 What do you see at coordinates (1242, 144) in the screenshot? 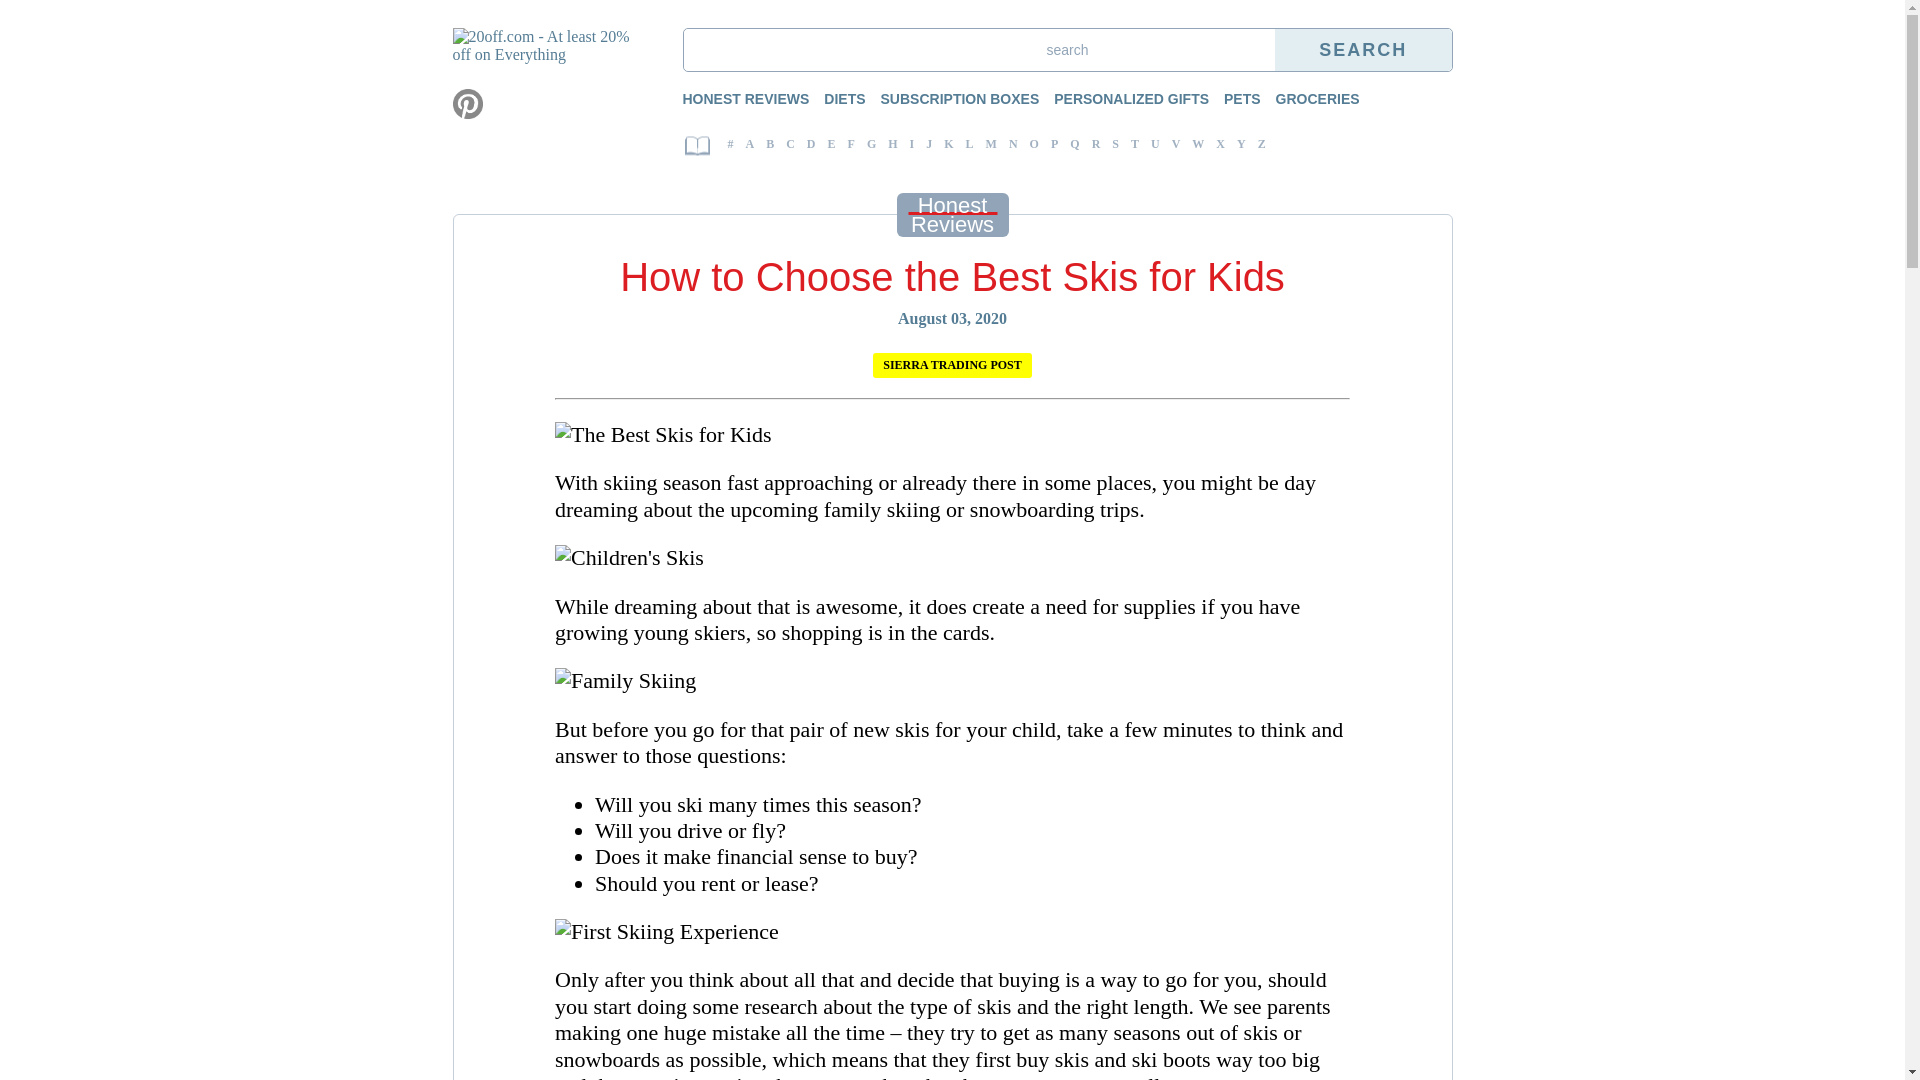
I see `Y` at bounding box center [1242, 144].